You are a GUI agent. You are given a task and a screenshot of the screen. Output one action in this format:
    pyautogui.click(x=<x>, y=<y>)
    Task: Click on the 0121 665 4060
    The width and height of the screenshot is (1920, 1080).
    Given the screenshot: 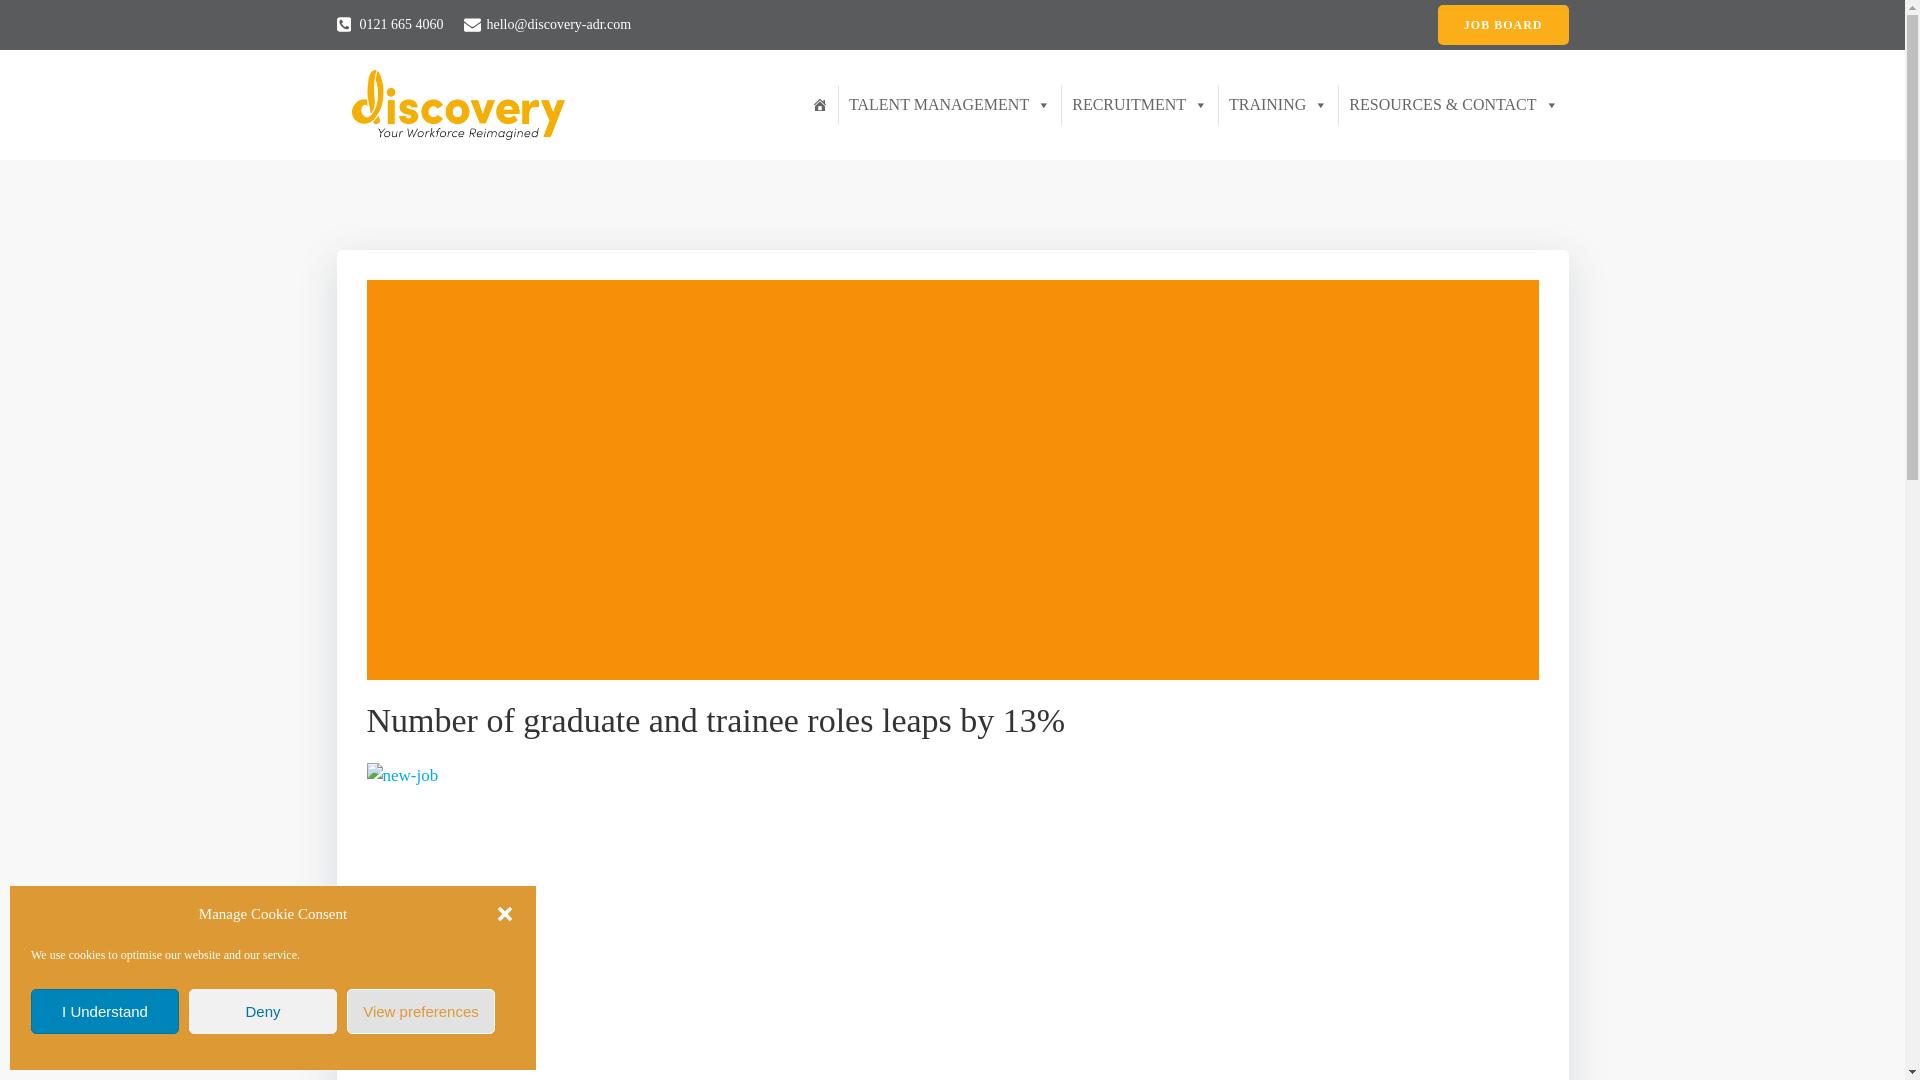 What is the action you would take?
    pyautogui.click(x=390, y=24)
    